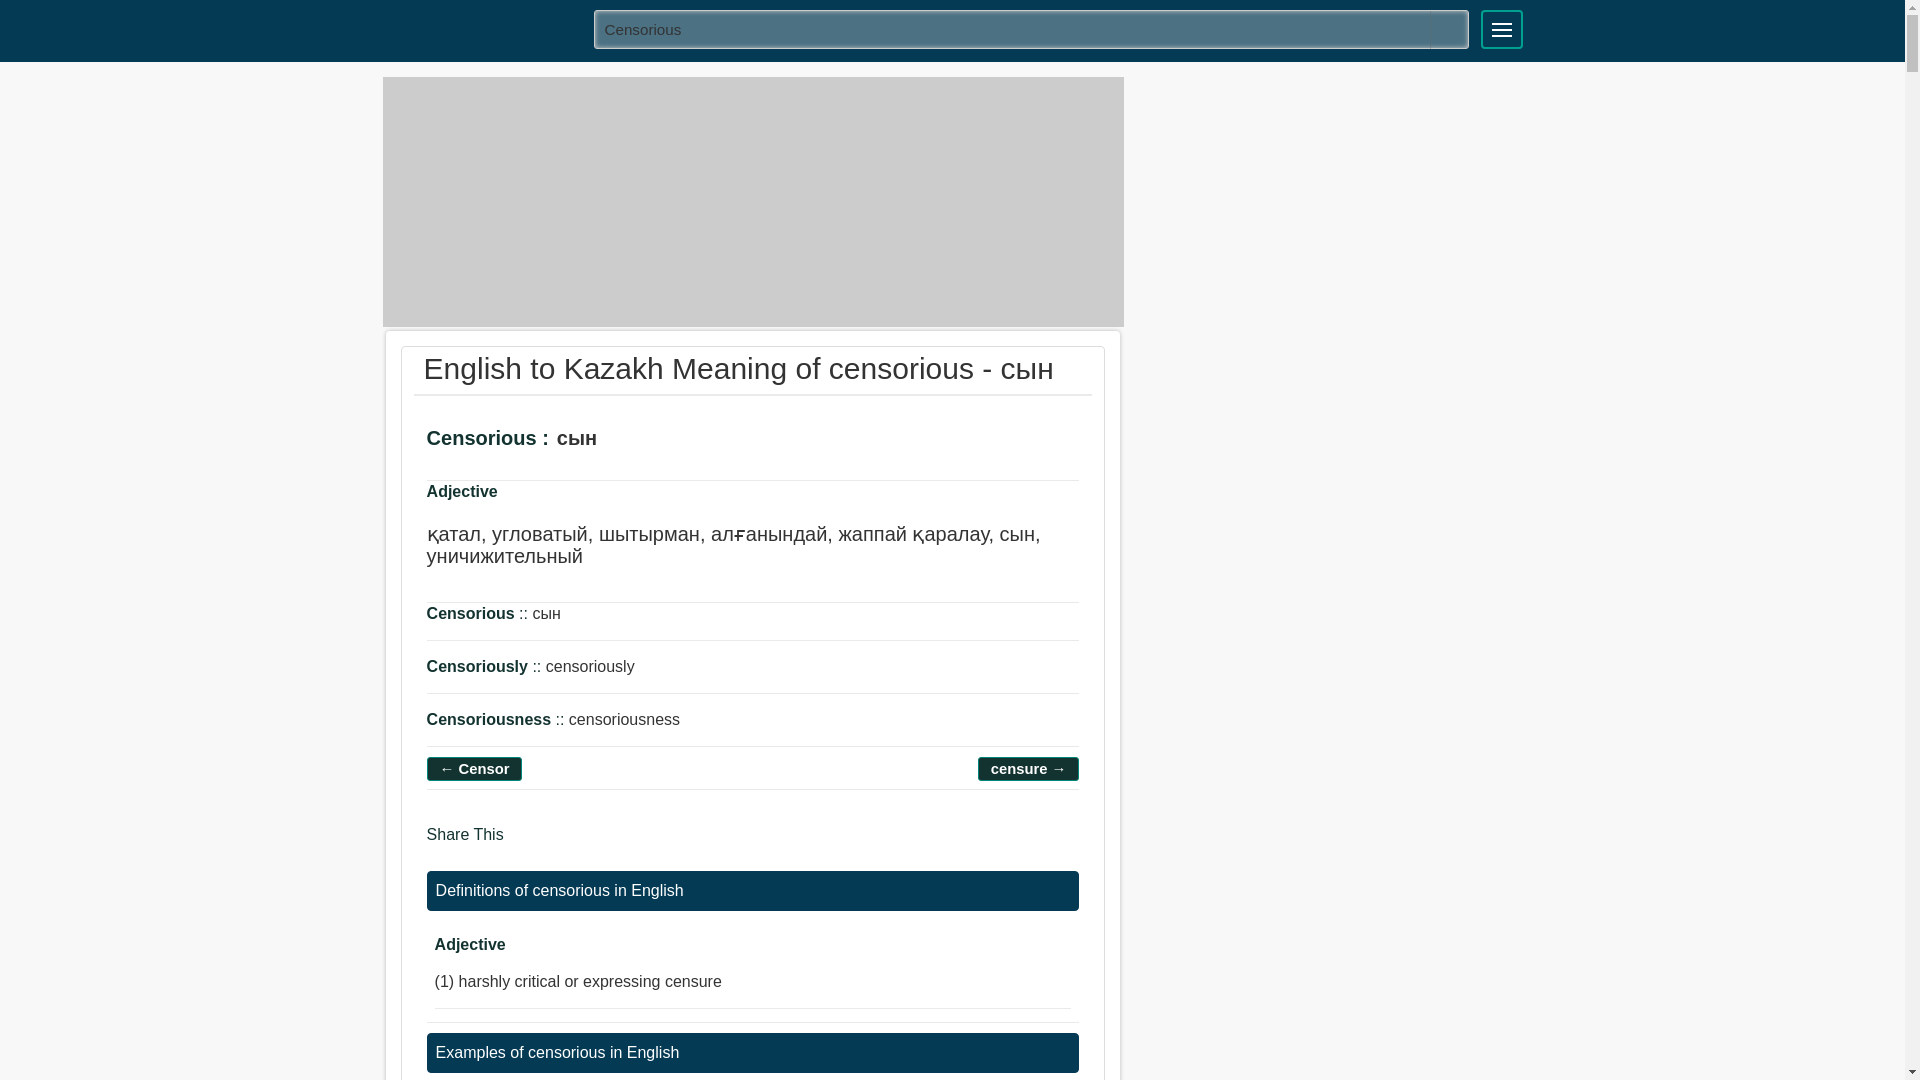  I want to click on English to Kazakh meaning of censor, so click(475, 768).